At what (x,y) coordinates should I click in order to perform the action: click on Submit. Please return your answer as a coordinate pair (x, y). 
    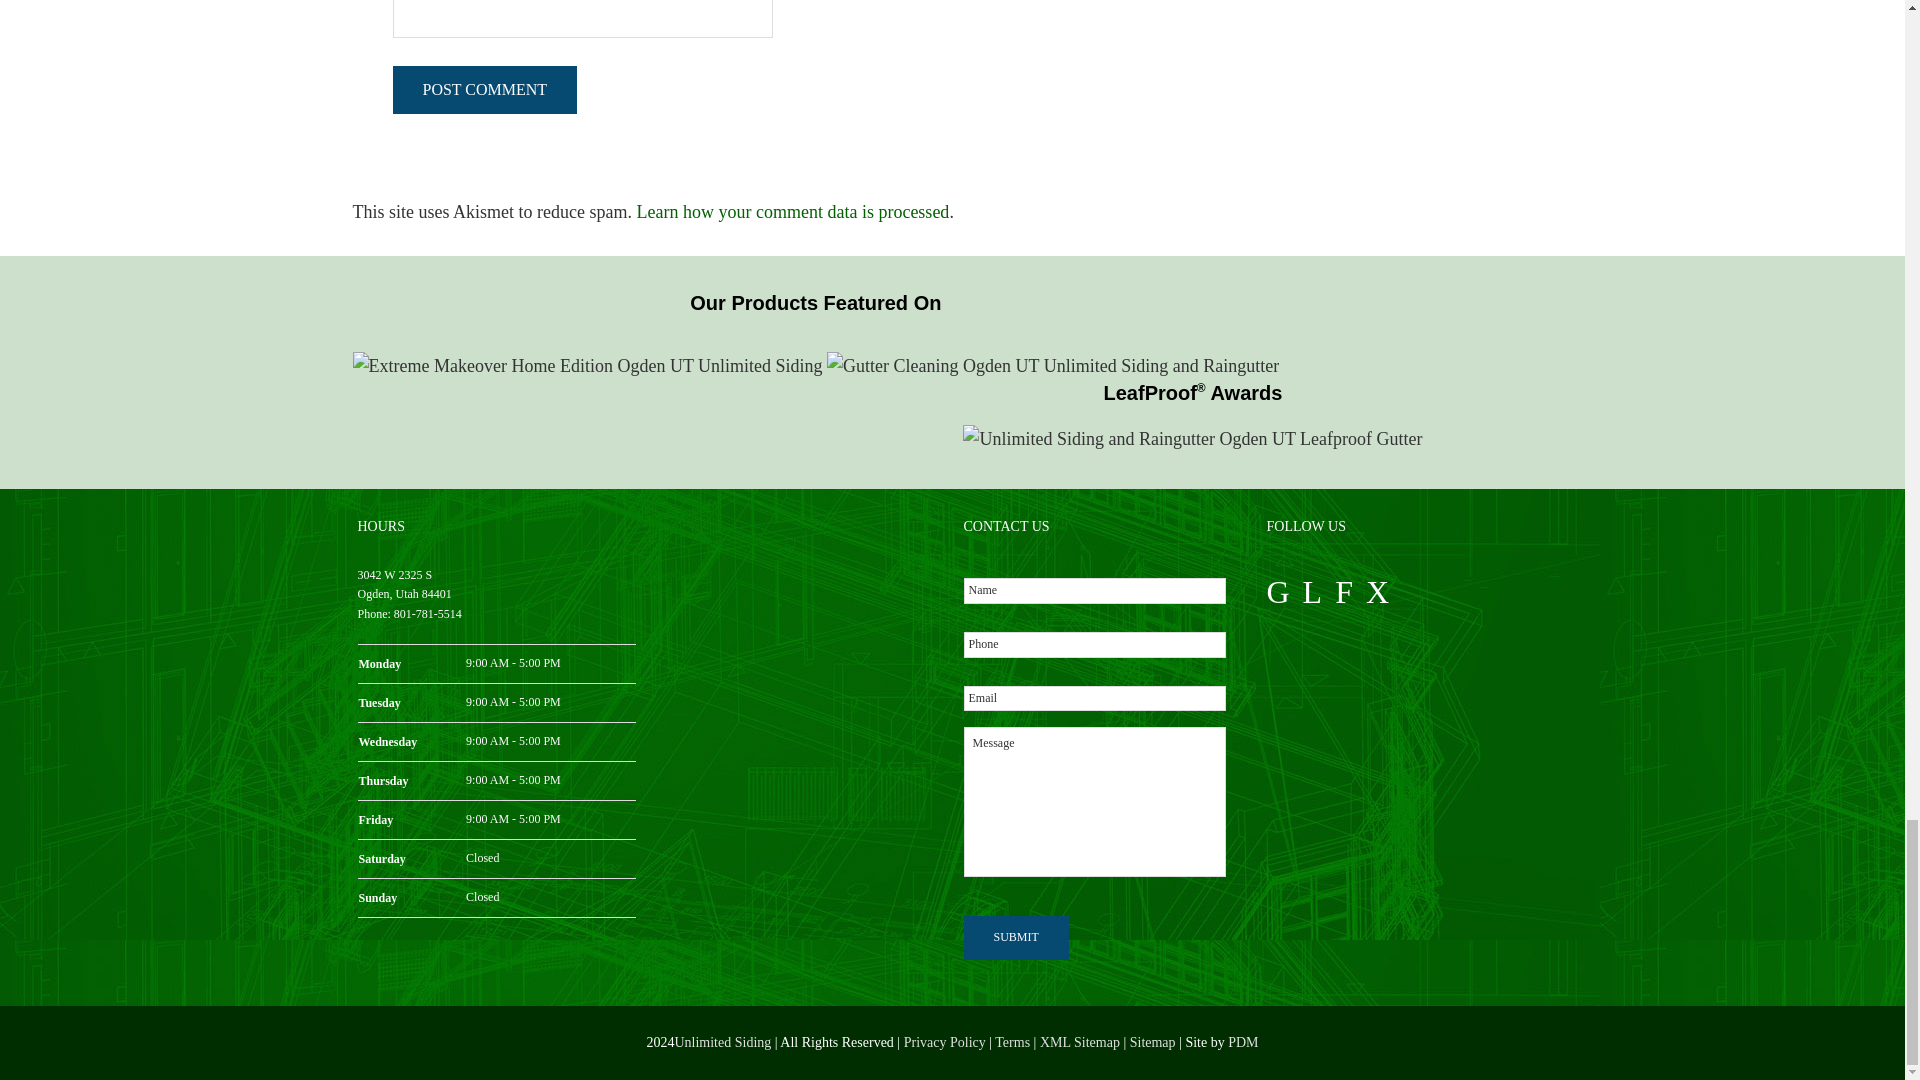
    Looking at the image, I should click on (1016, 938).